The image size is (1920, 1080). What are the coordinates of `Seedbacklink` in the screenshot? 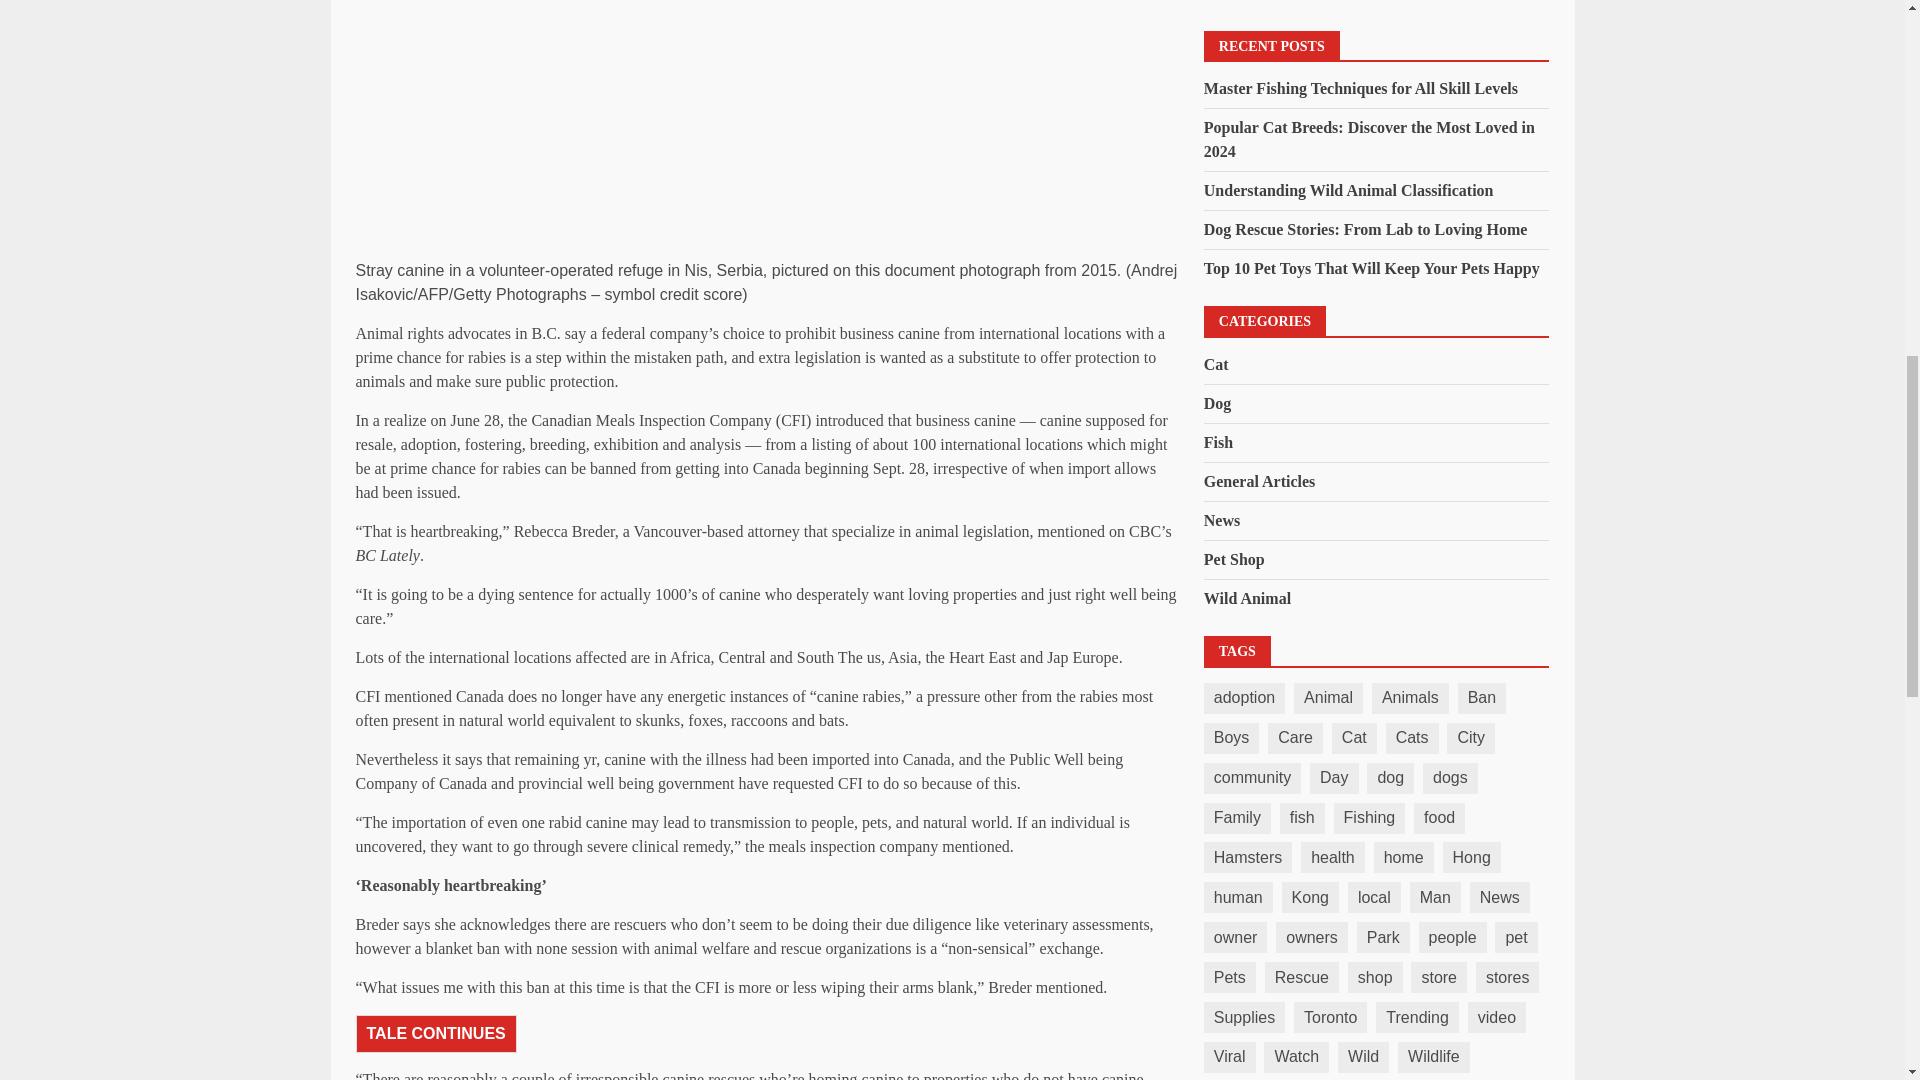 It's located at (1259, 508).